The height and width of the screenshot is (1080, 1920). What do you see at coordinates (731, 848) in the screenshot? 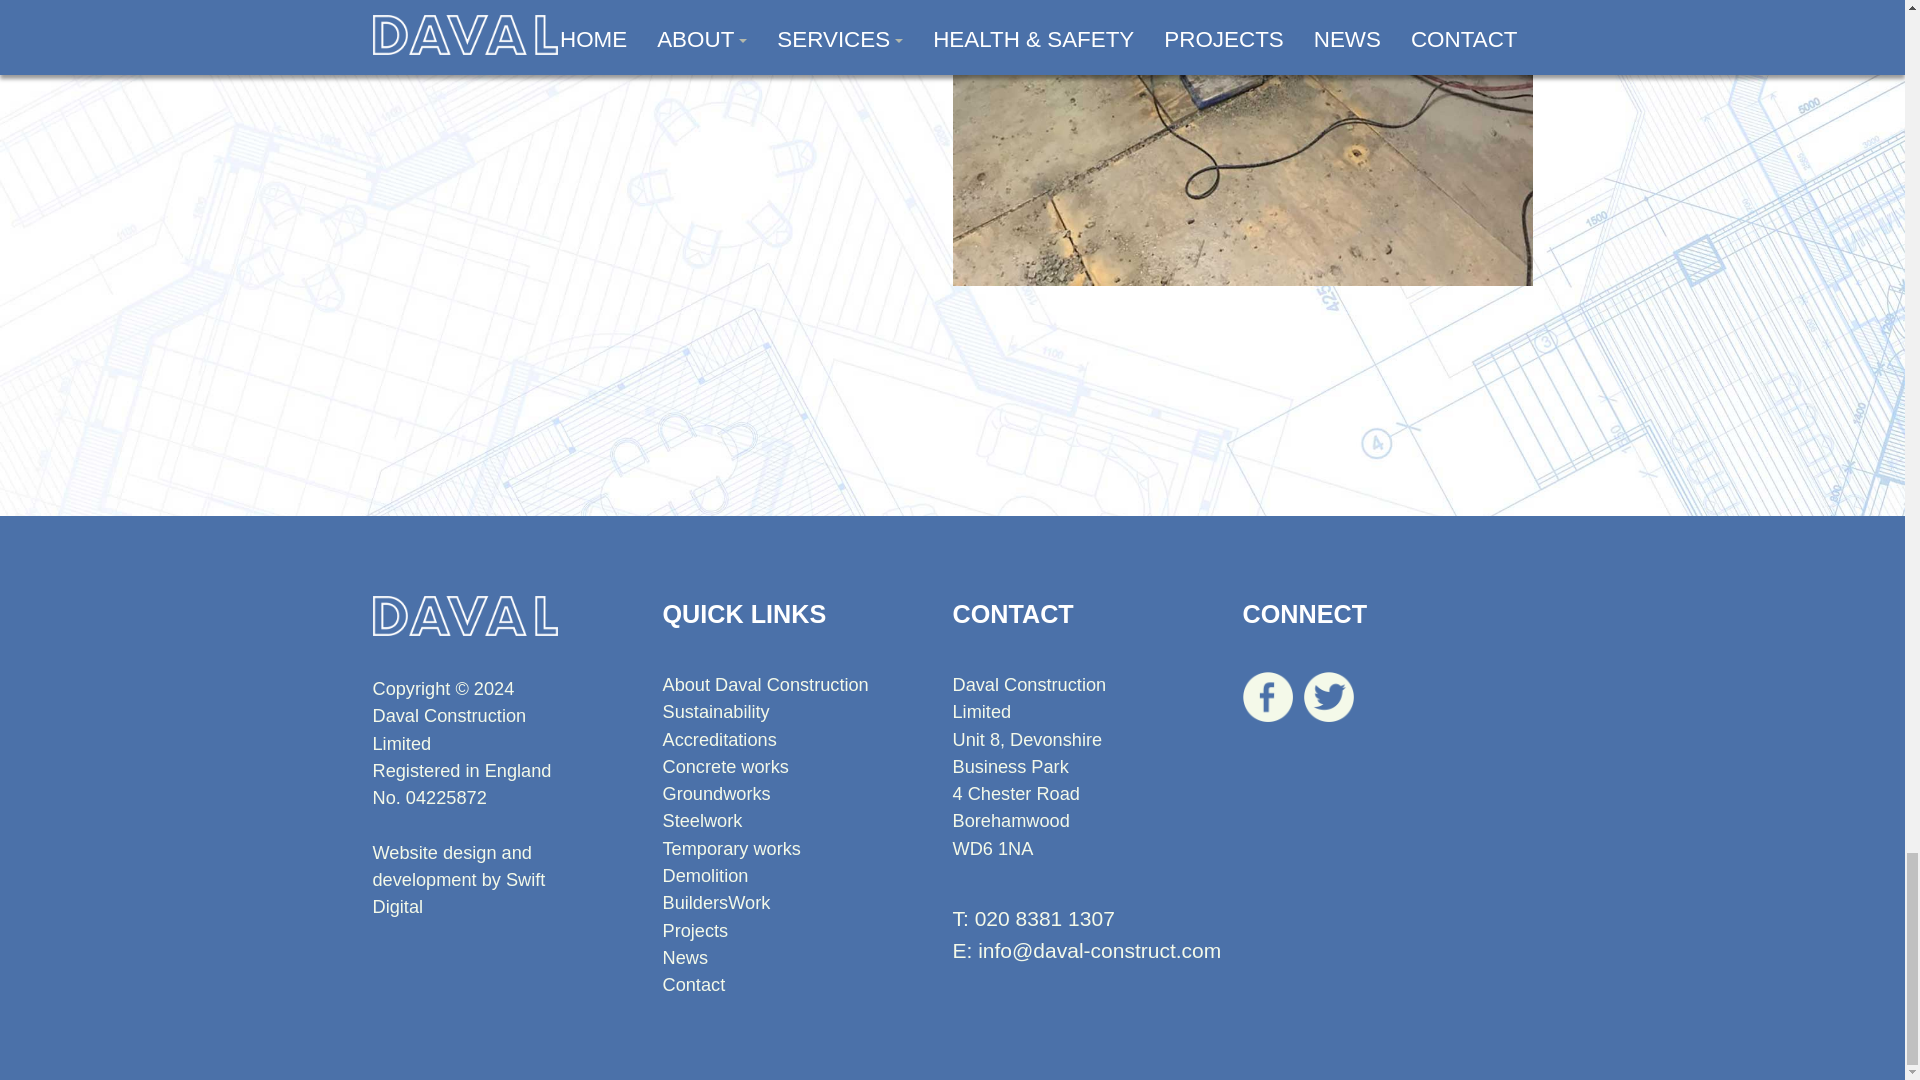
I see `Temporary works` at bounding box center [731, 848].